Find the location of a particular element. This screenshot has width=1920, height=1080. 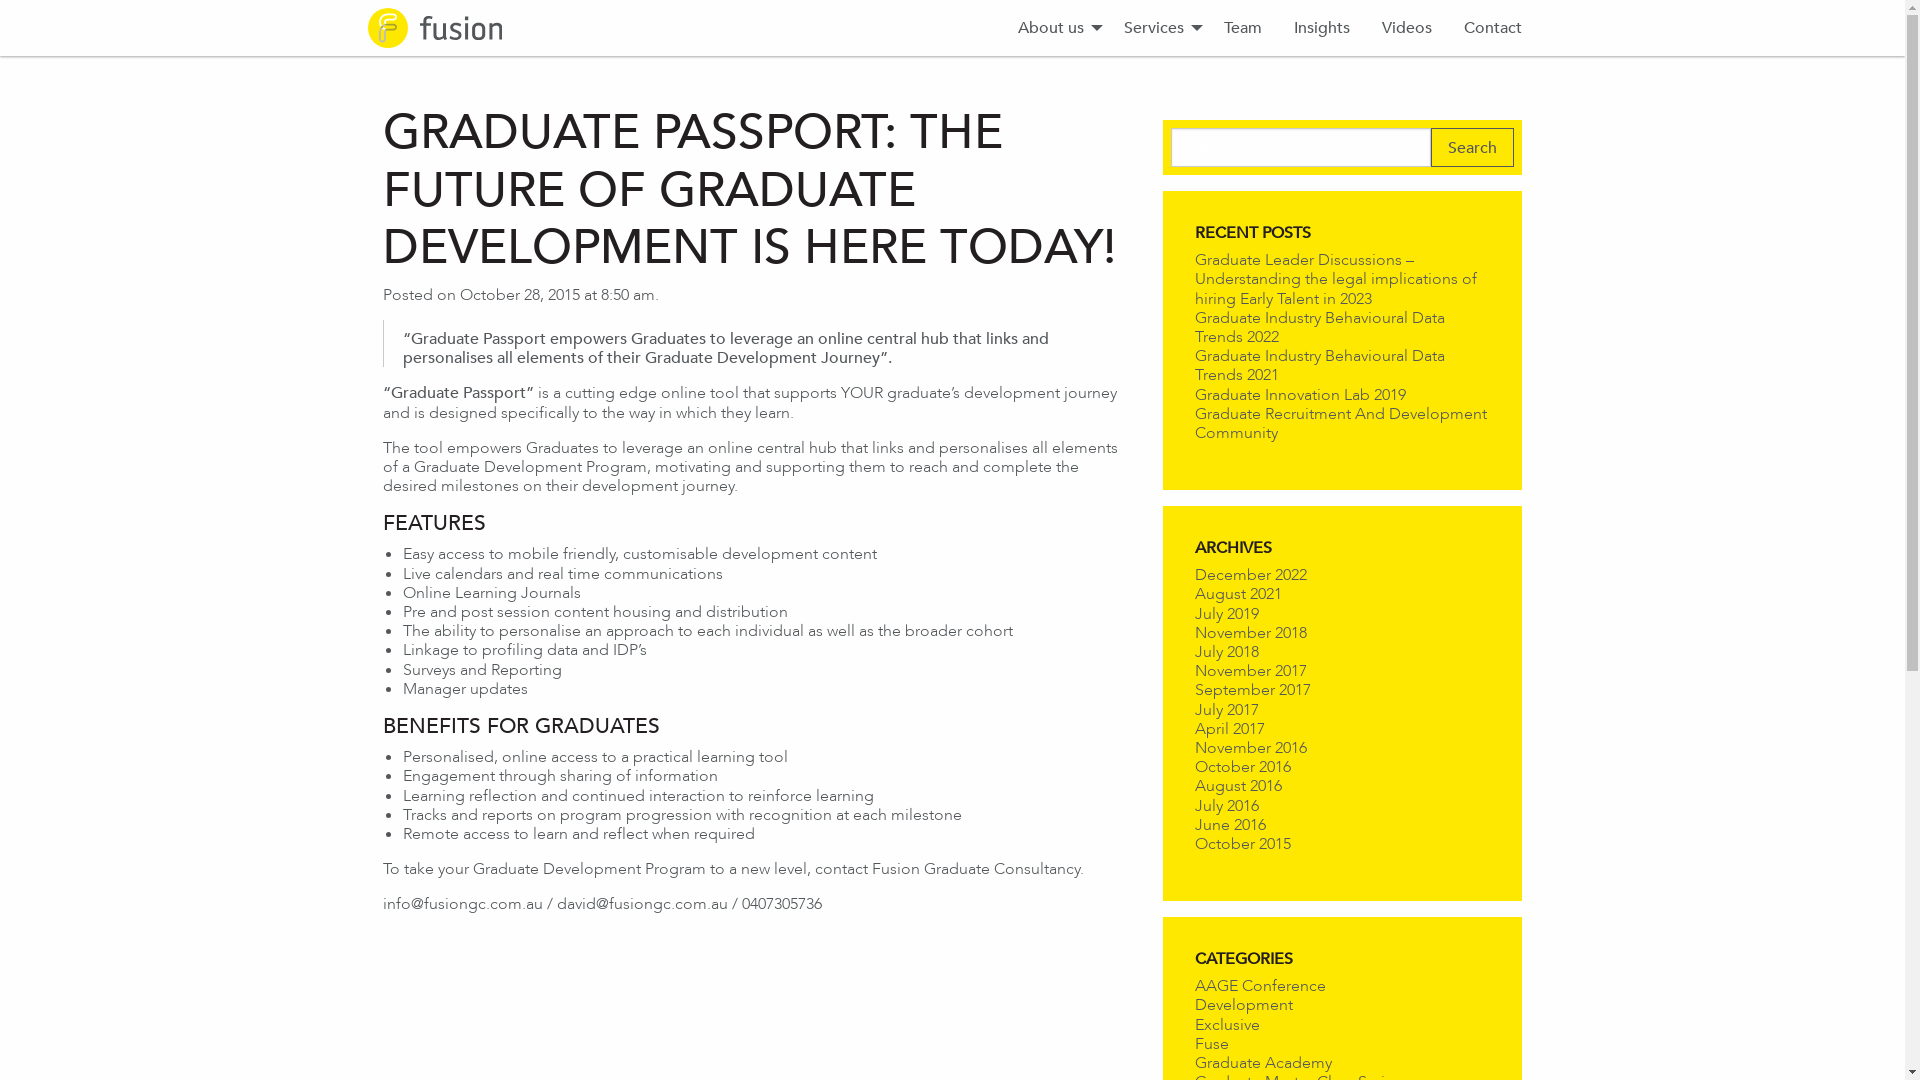

AAGE Conference is located at coordinates (1260, 986).